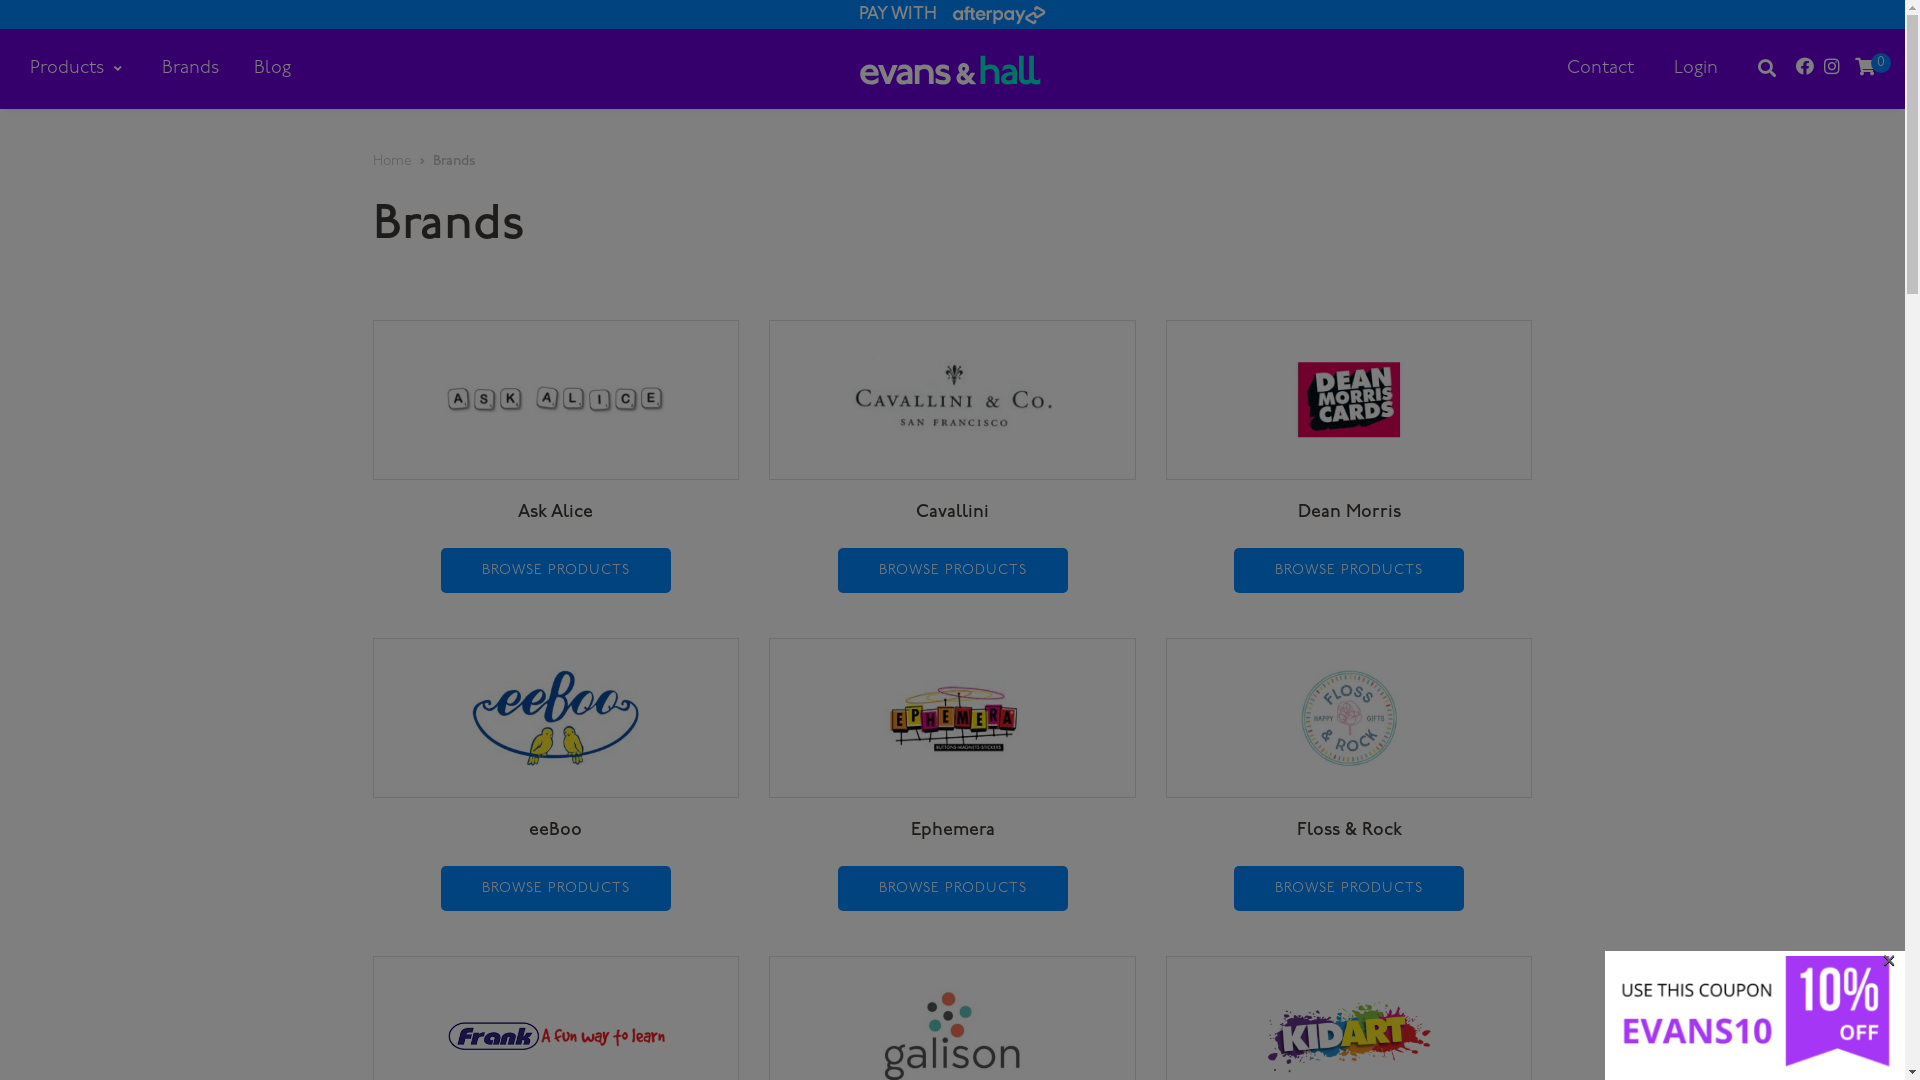 The image size is (1920, 1080). I want to click on 0, so click(1865, 68).